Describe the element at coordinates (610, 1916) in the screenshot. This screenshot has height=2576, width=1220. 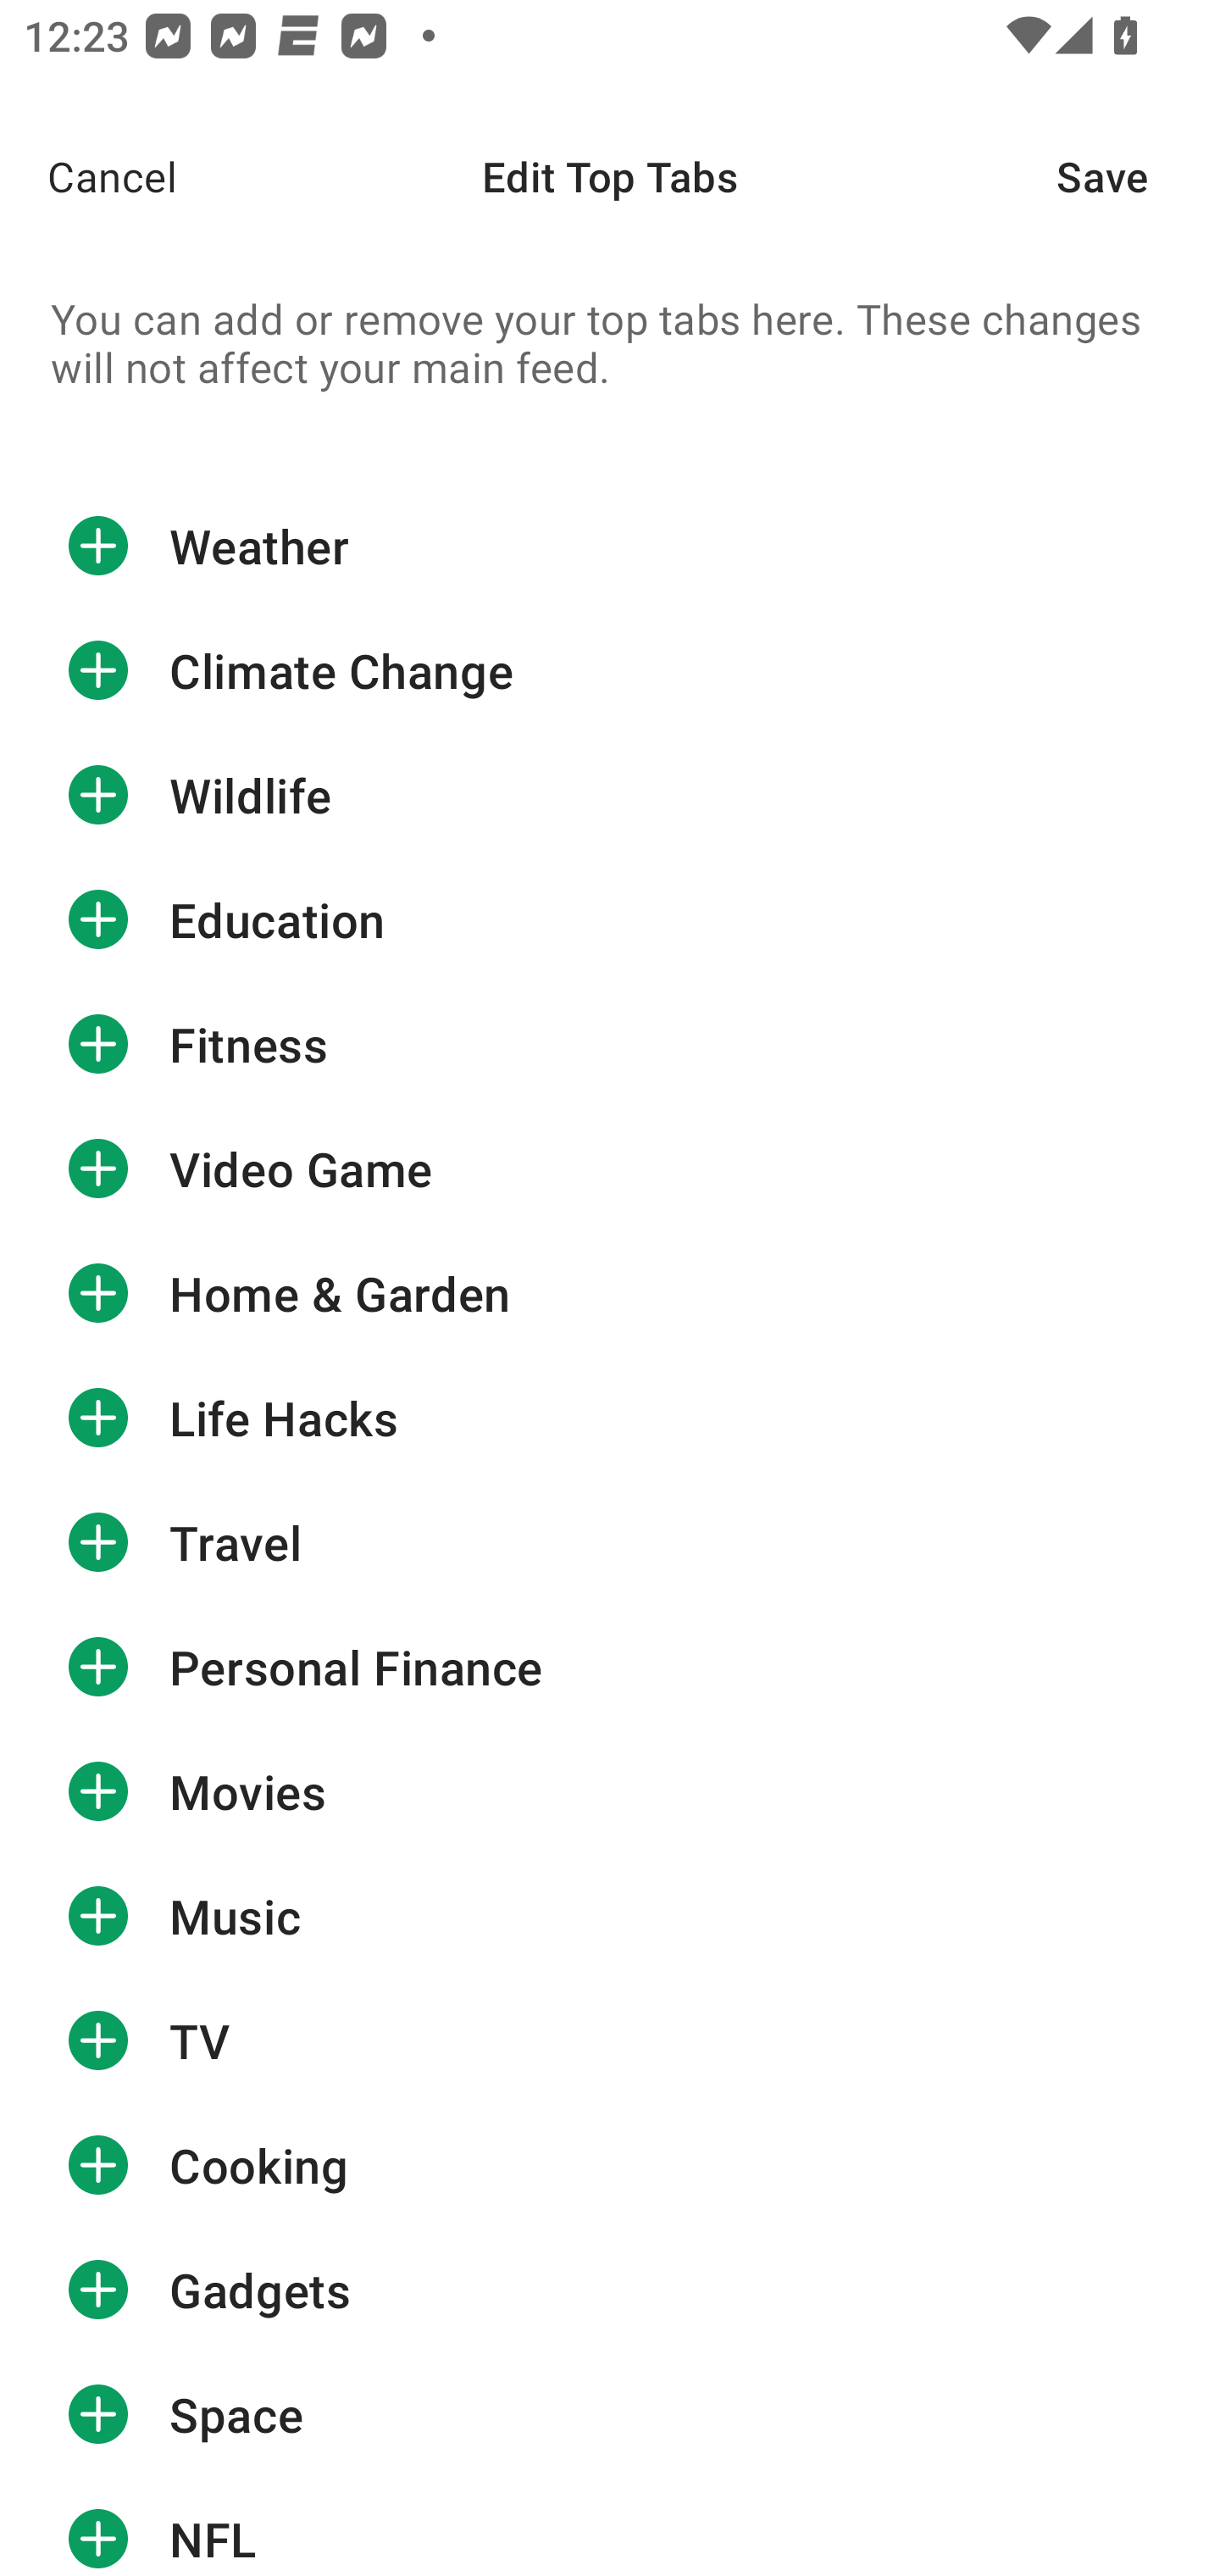
I see `Music` at that location.